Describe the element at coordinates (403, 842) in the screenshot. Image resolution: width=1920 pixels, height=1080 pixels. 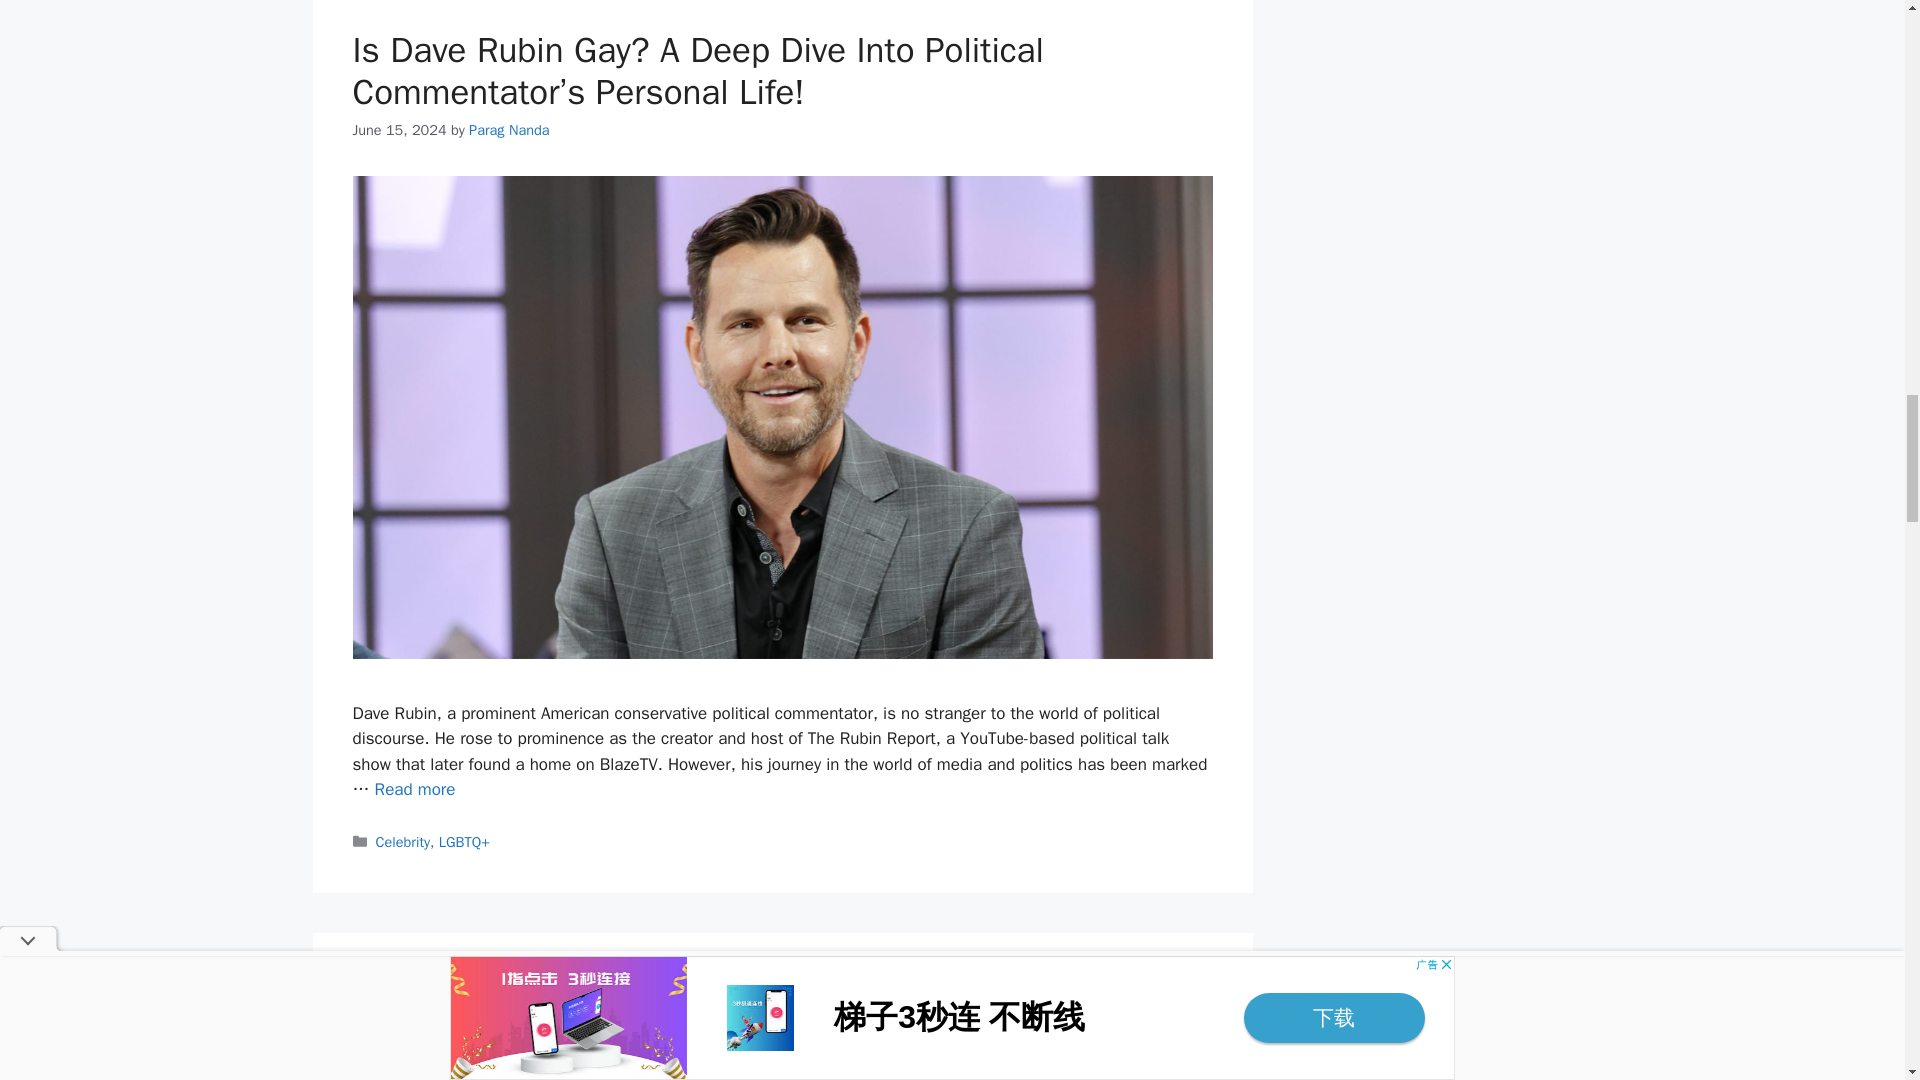
I see `Celebrity` at that location.